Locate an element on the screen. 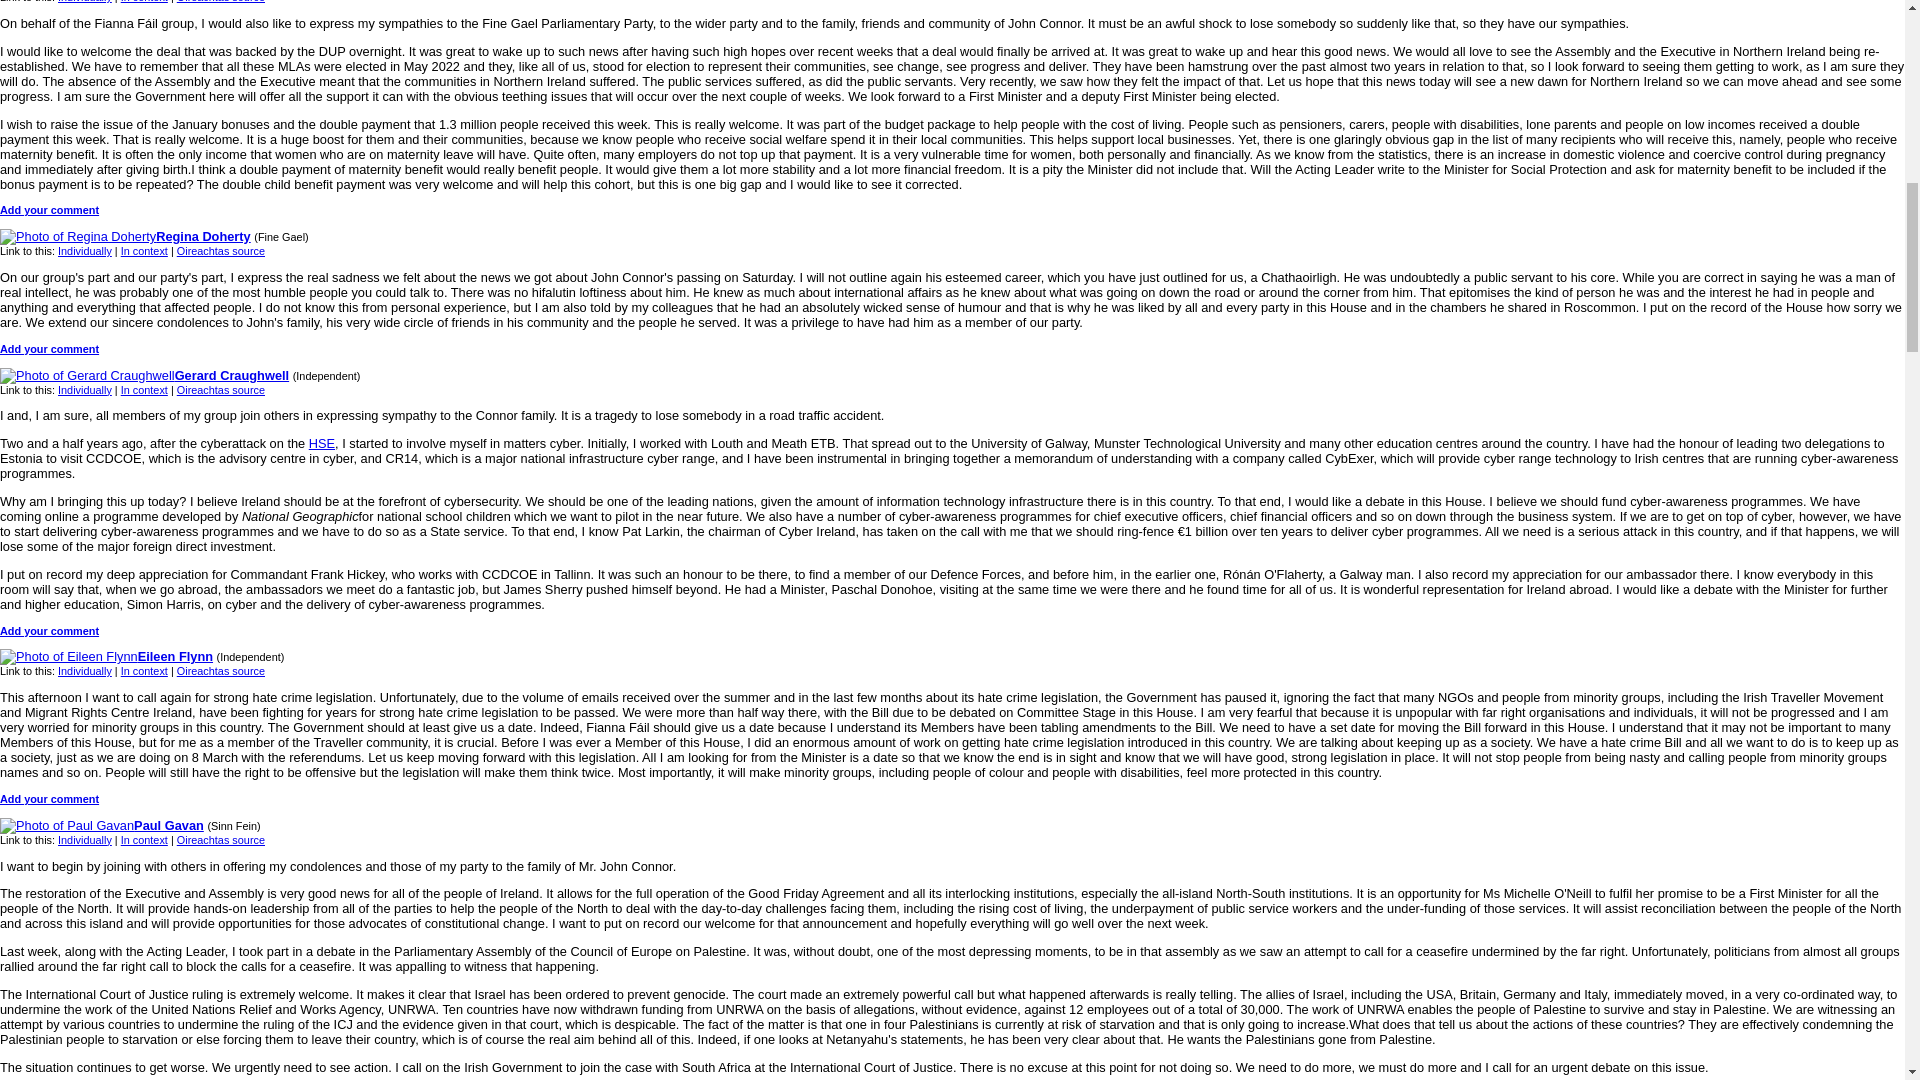 Image resolution: width=1920 pixels, height=1080 pixels. Oireachtas source is located at coordinates (220, 251).